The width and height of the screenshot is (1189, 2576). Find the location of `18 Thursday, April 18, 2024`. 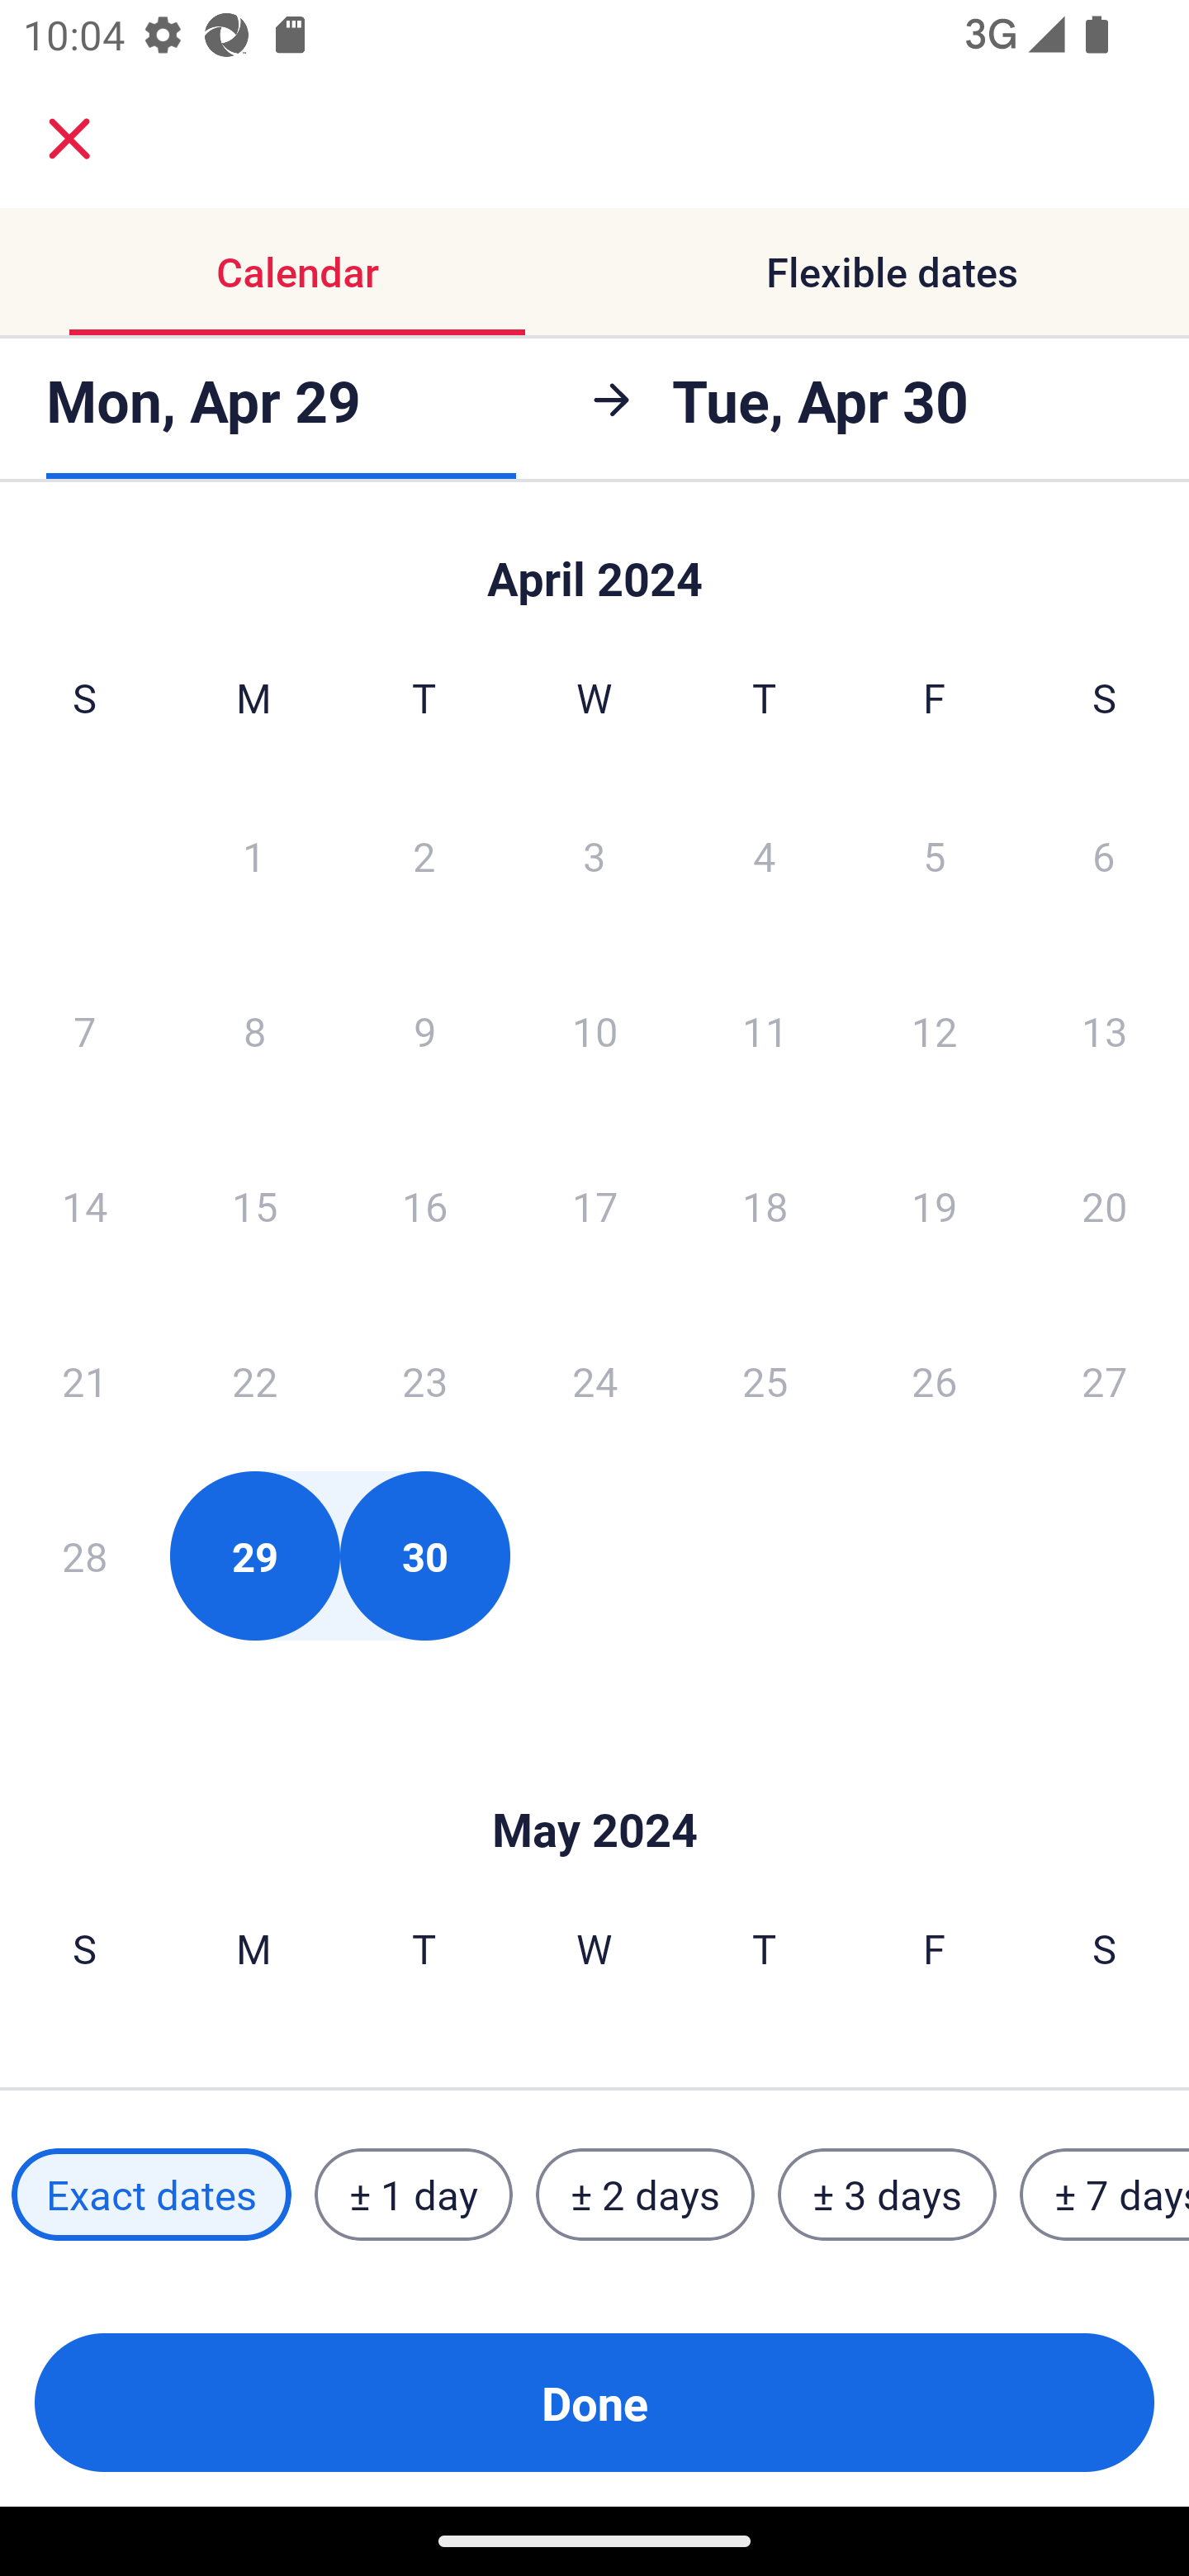

18 Thursday, April 18, 2024 is located at coordinates (765, 1205).